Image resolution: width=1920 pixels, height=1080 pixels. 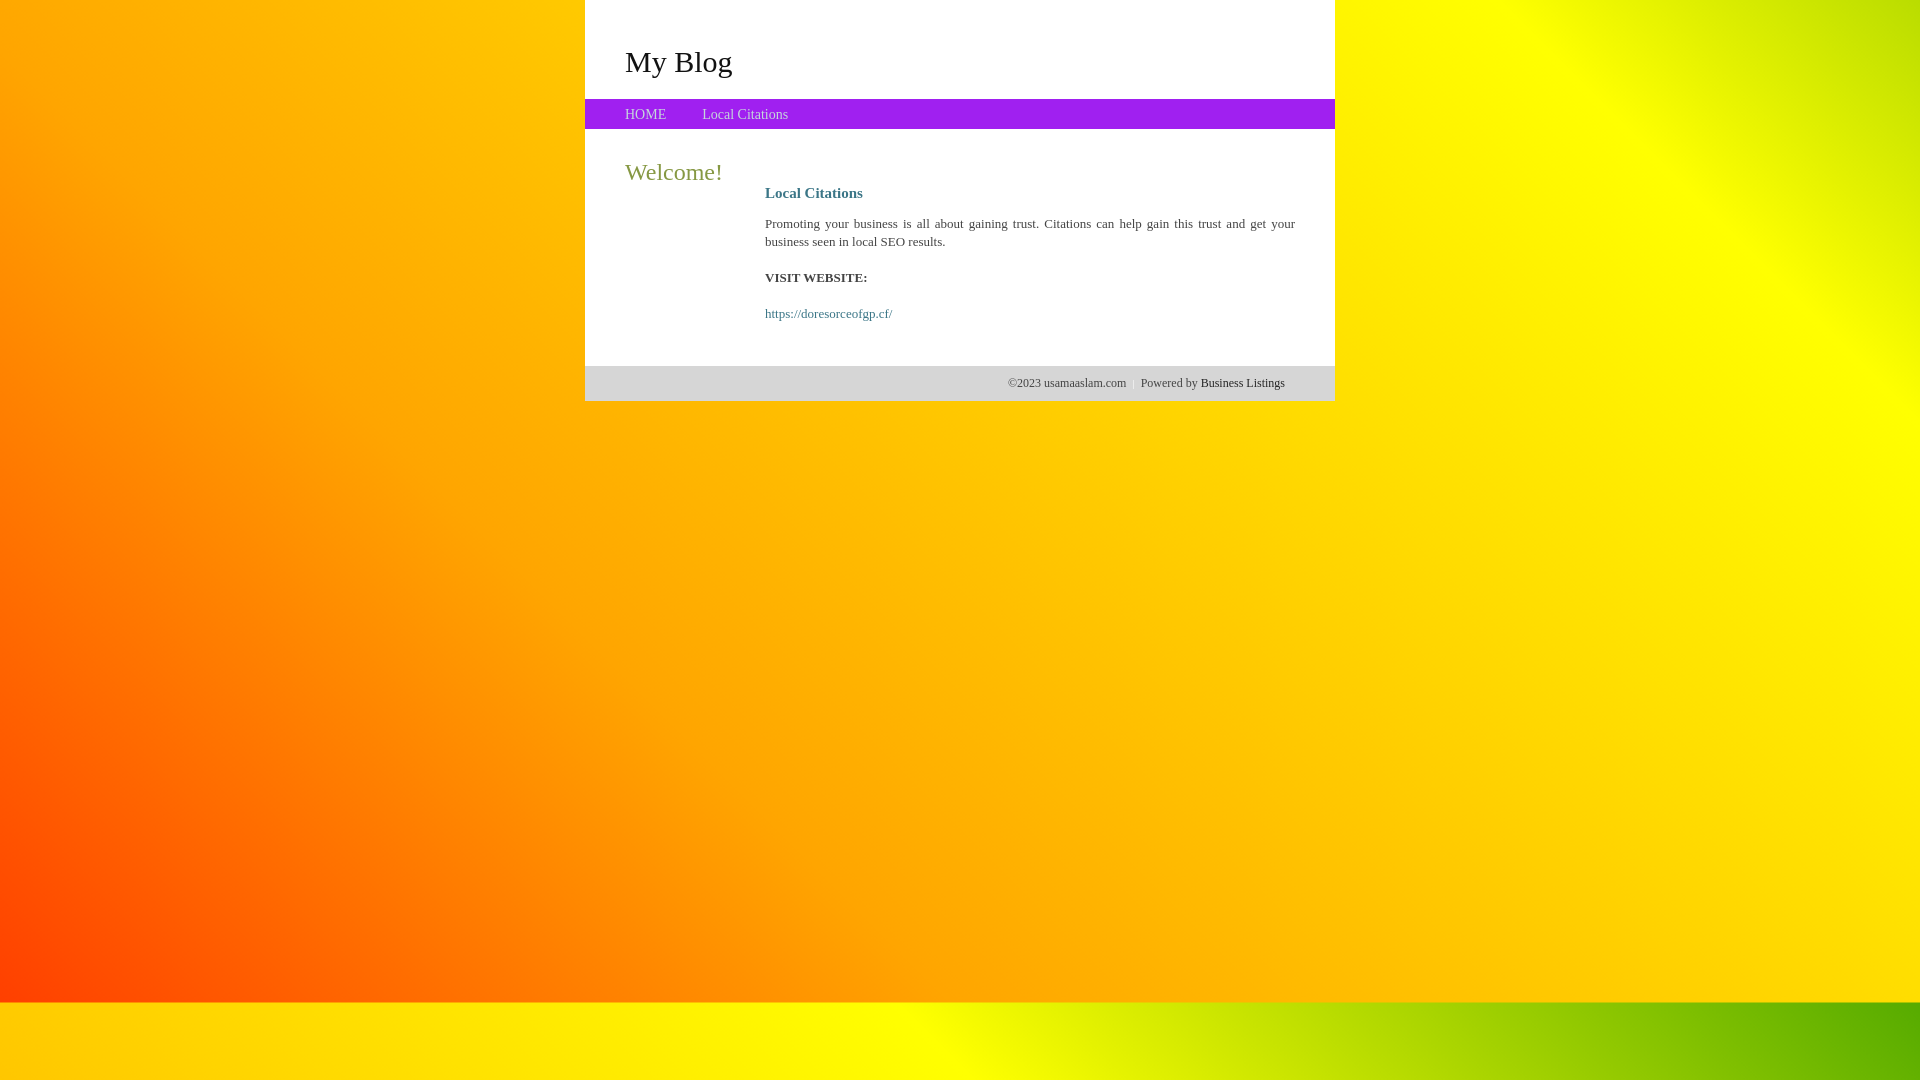 What do you see at coordinates (828, 314) in the screenshot?
I see `https://doresorceofgp.cf/` at bounding box center [828, 314].